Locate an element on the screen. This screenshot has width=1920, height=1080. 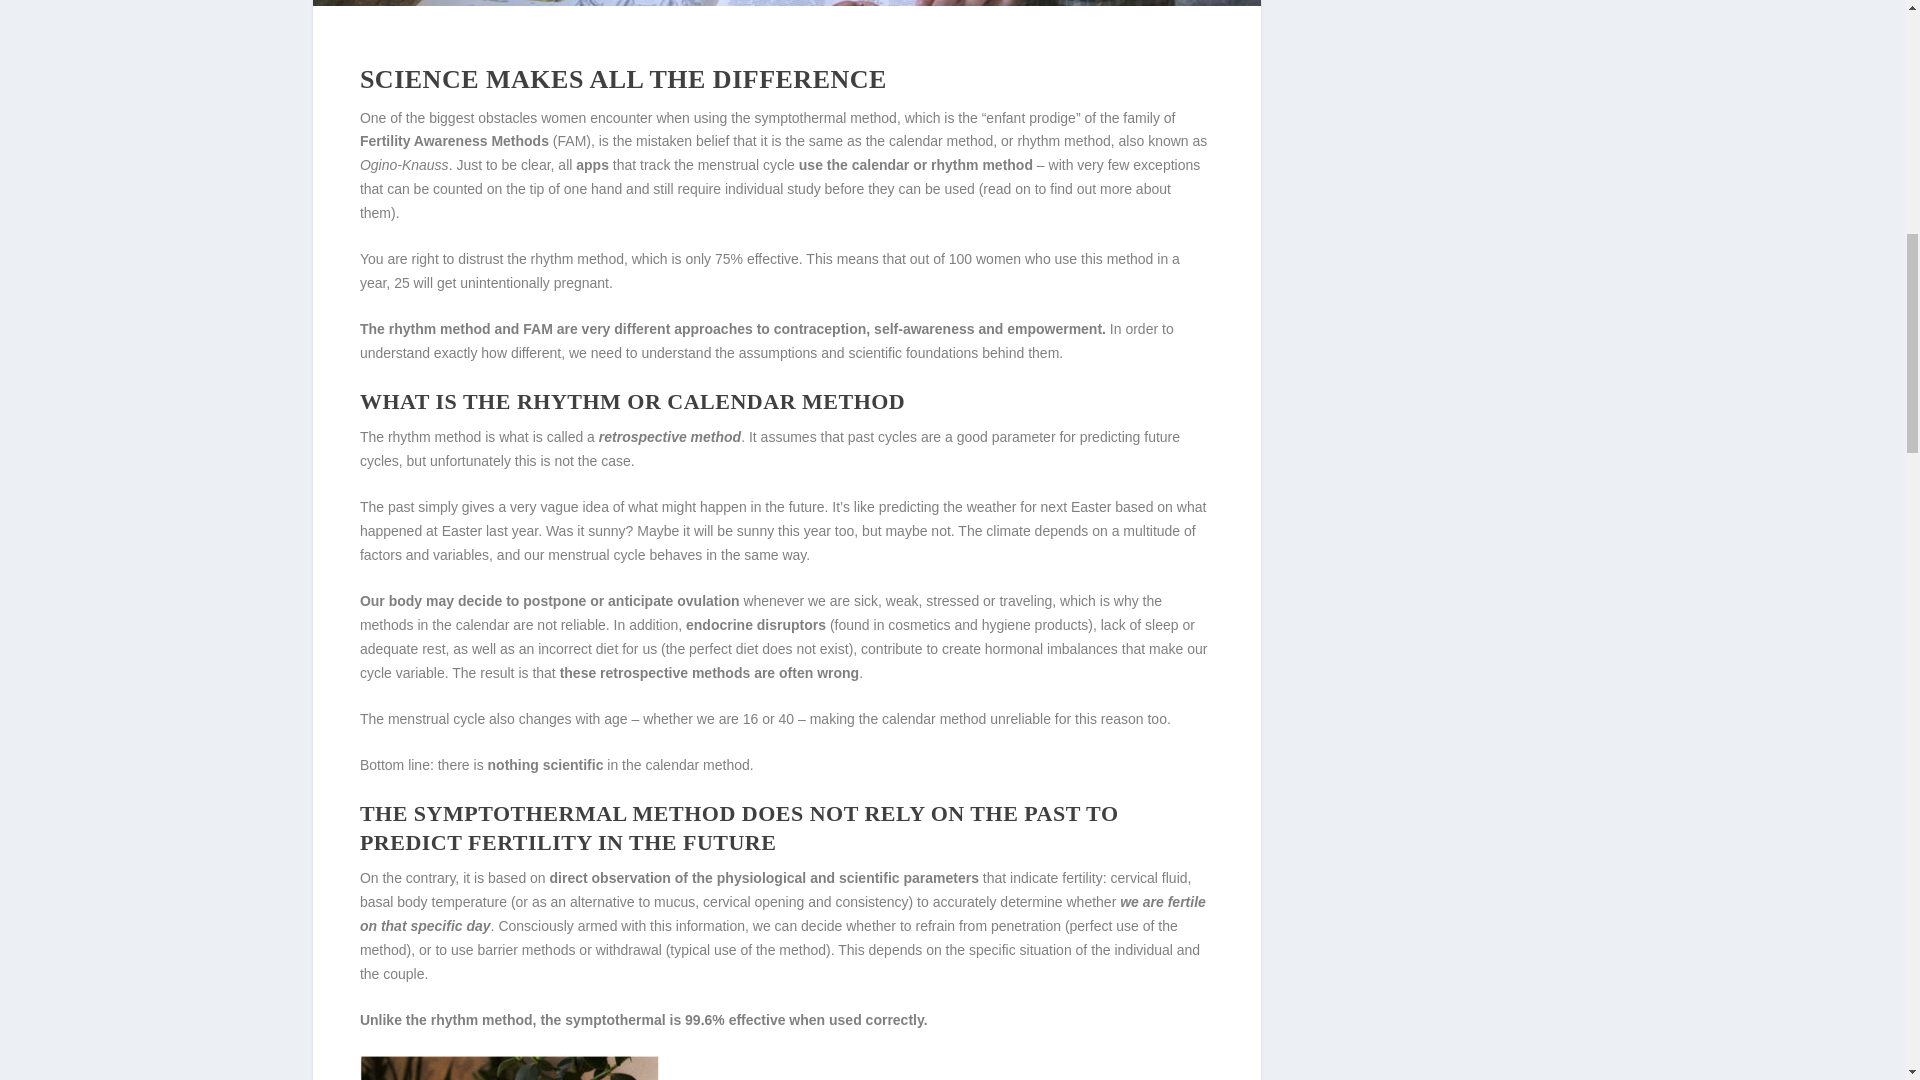
cervical fluid is located at coordinates (1148, 878).